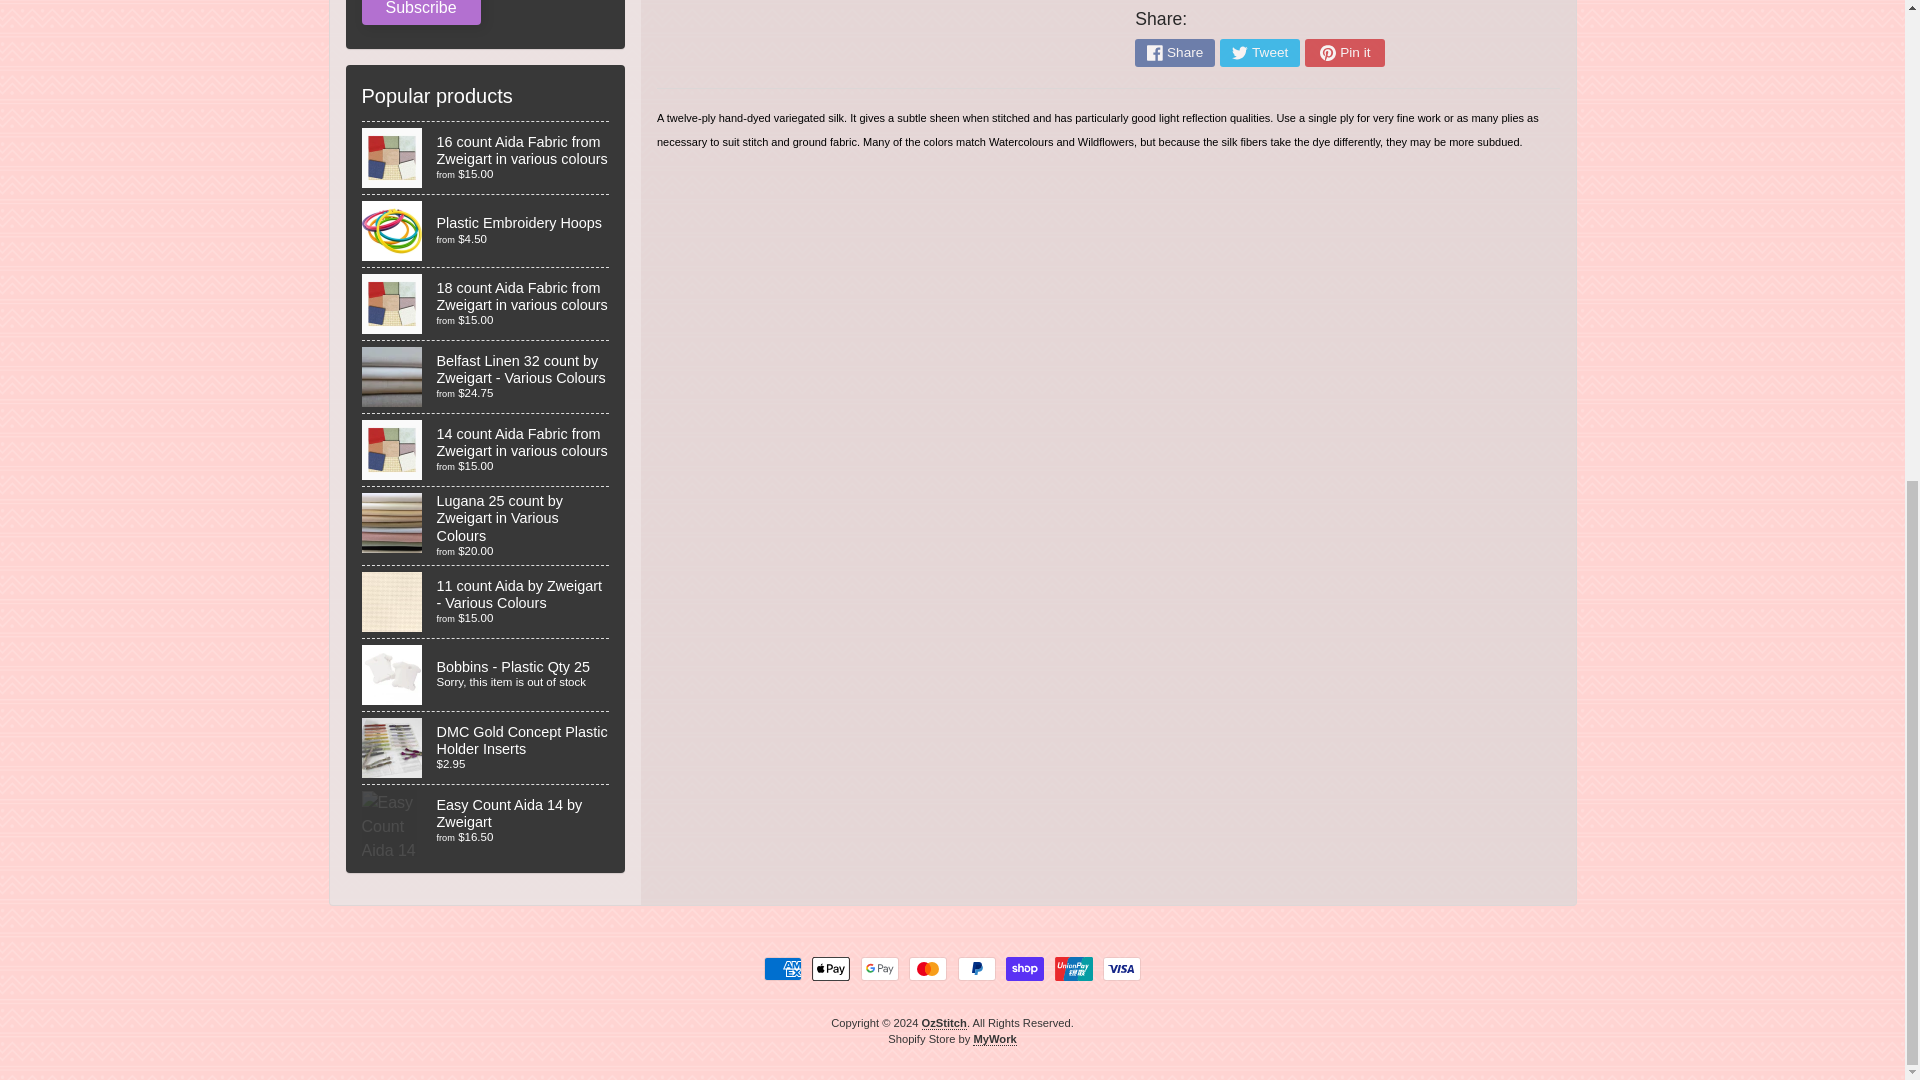  Describe the element at coordinates (1025, 968) in the screenshot. I see `Shop Pay` at that location.